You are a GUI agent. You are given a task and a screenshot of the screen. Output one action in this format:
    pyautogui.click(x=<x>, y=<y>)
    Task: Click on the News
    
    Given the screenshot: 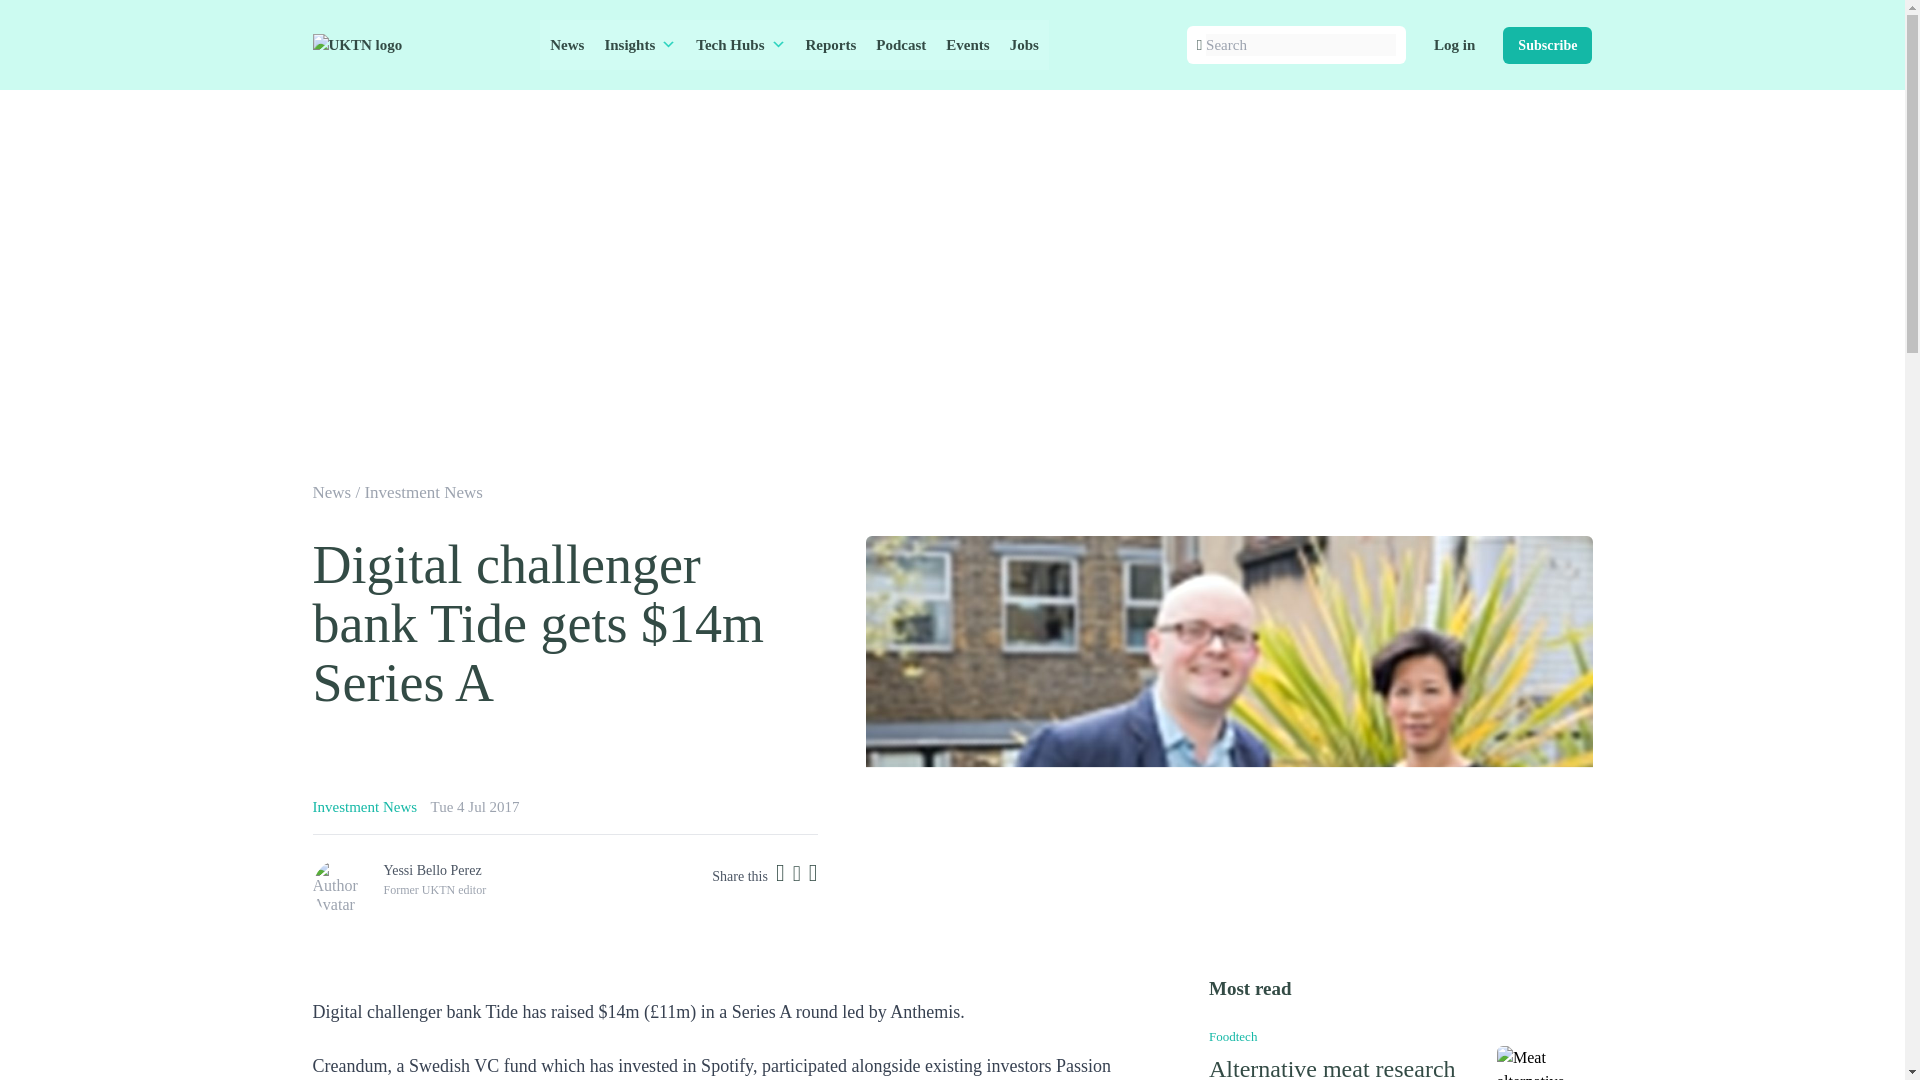 What is the action you would take?
    pyautogui.click(x=331, y=492)
    